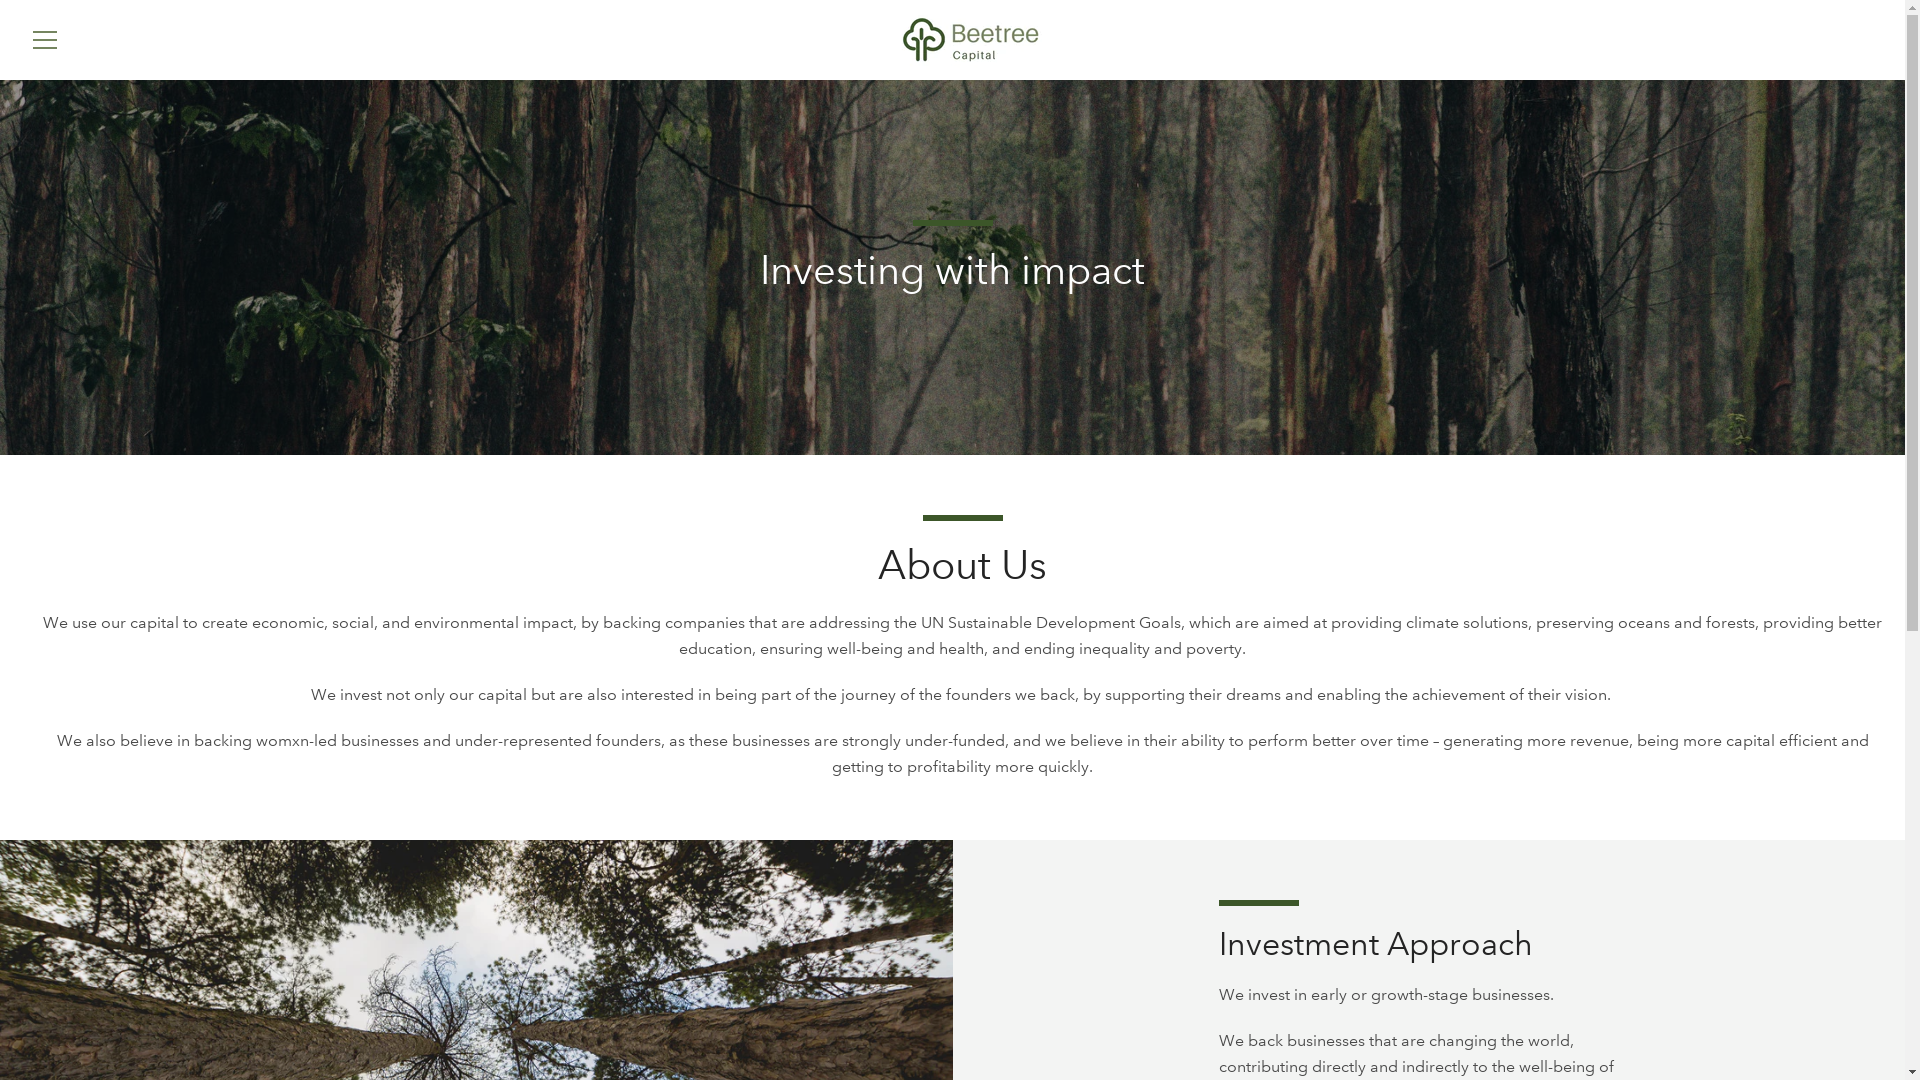 The width and height of the screenshot is (1920, 1080). I want to click on Pinterest, so click(64, 1026).